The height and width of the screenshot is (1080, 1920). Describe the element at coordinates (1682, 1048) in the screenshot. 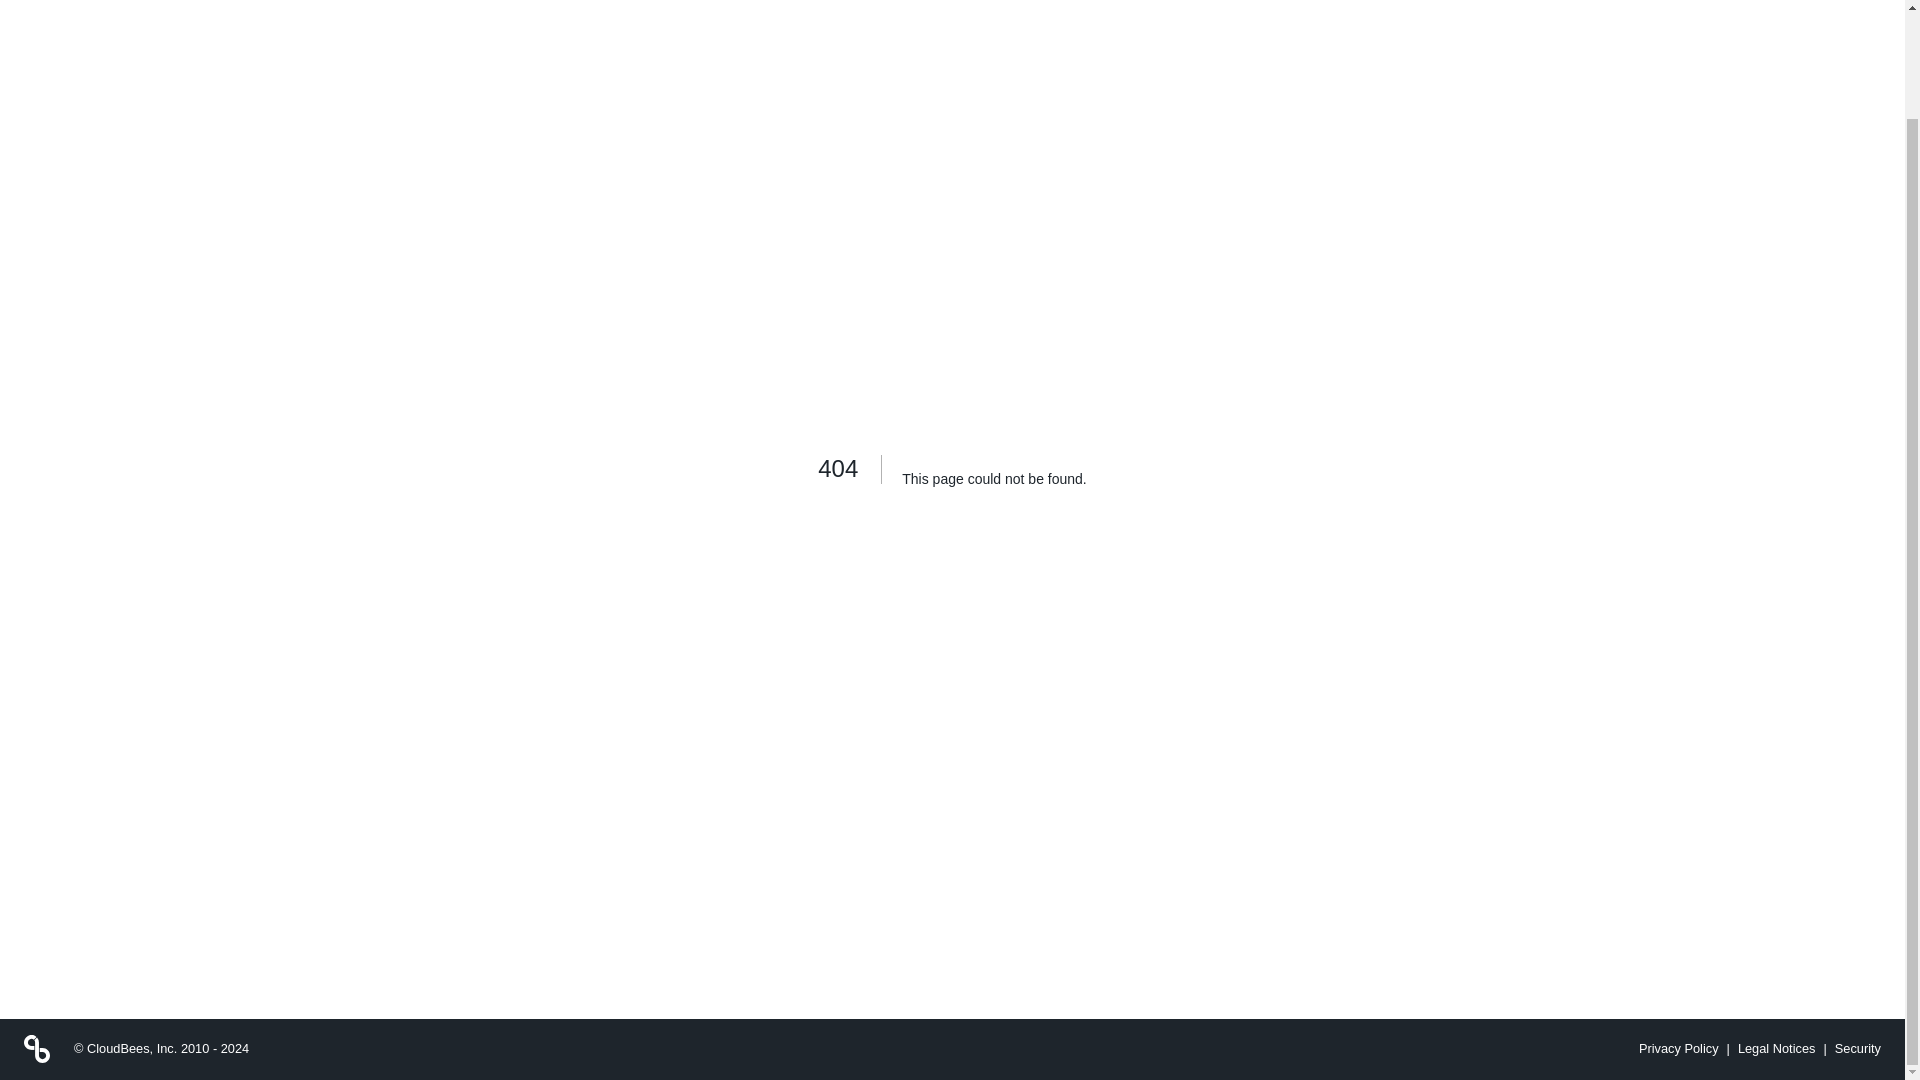

I see `Privacy Policy` at that location.